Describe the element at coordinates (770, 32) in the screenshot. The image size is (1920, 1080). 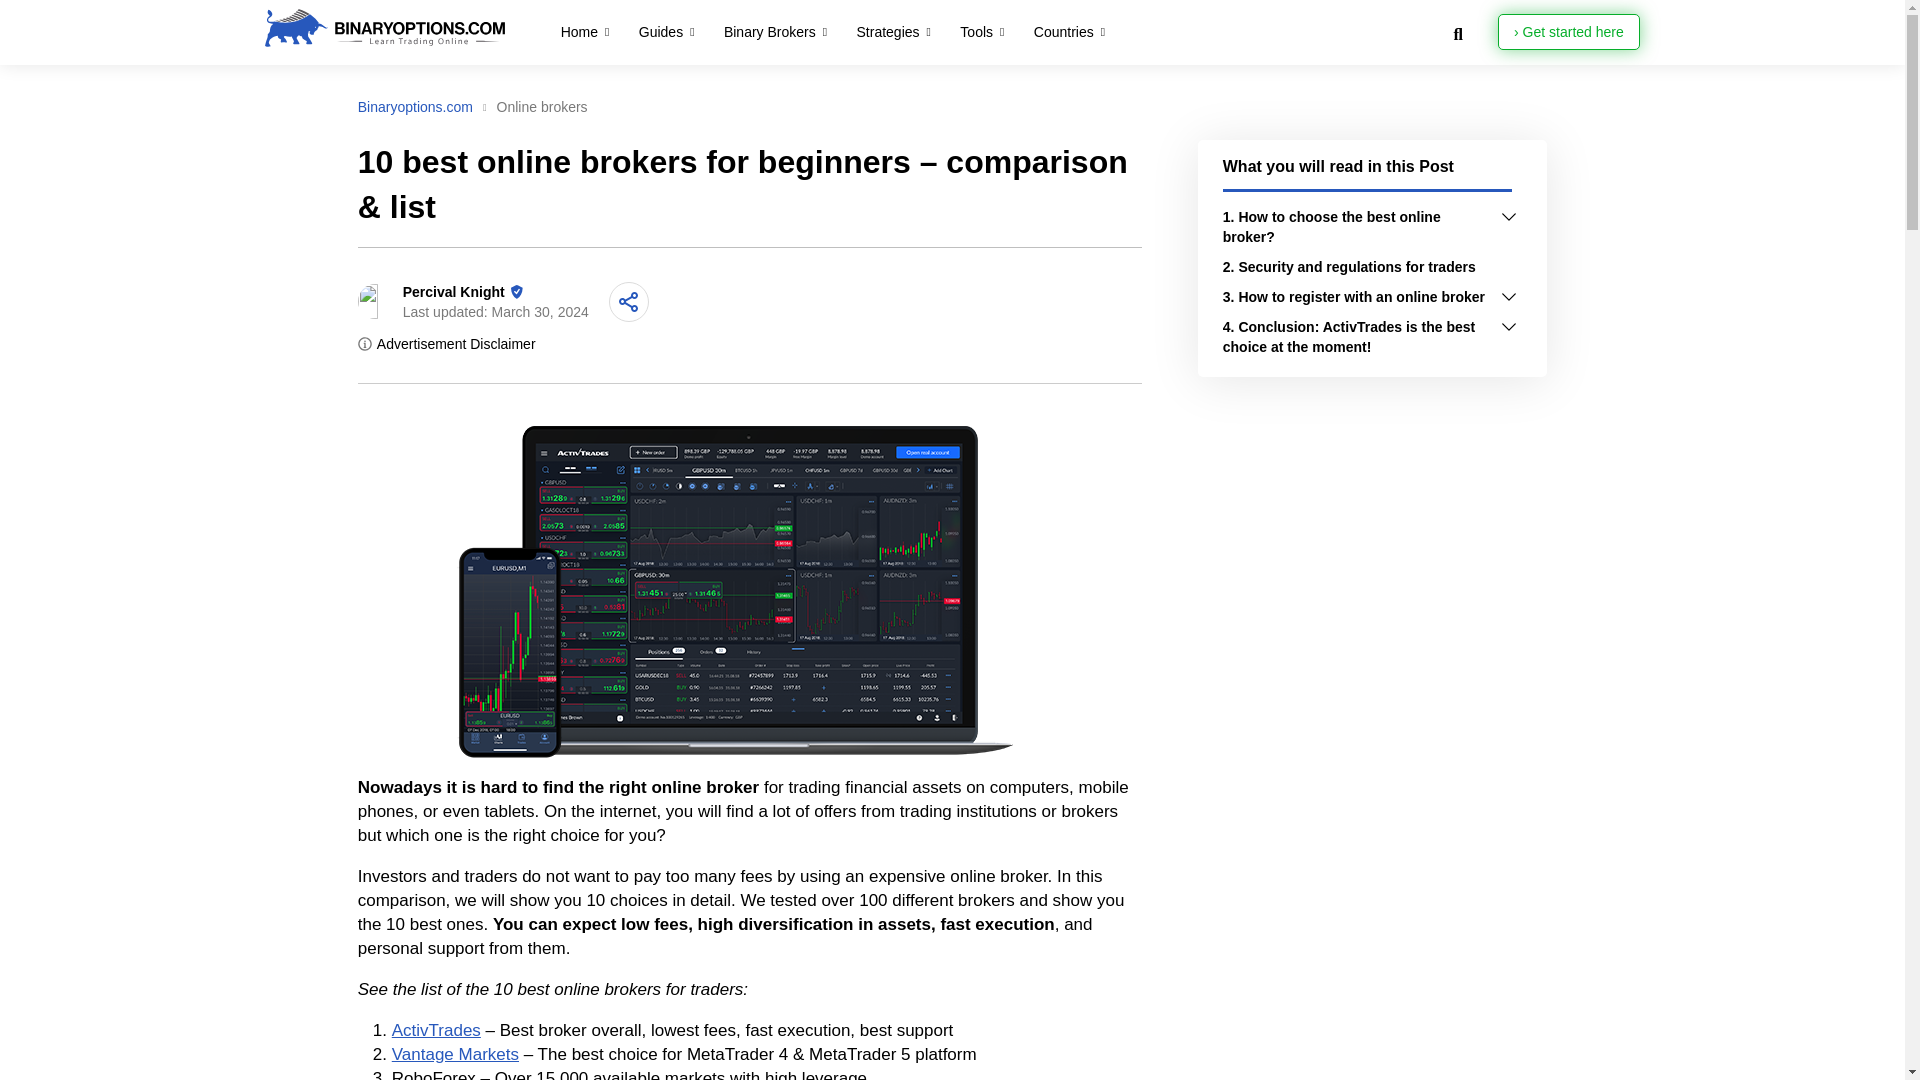
I see `Binary Brokers` at that location.